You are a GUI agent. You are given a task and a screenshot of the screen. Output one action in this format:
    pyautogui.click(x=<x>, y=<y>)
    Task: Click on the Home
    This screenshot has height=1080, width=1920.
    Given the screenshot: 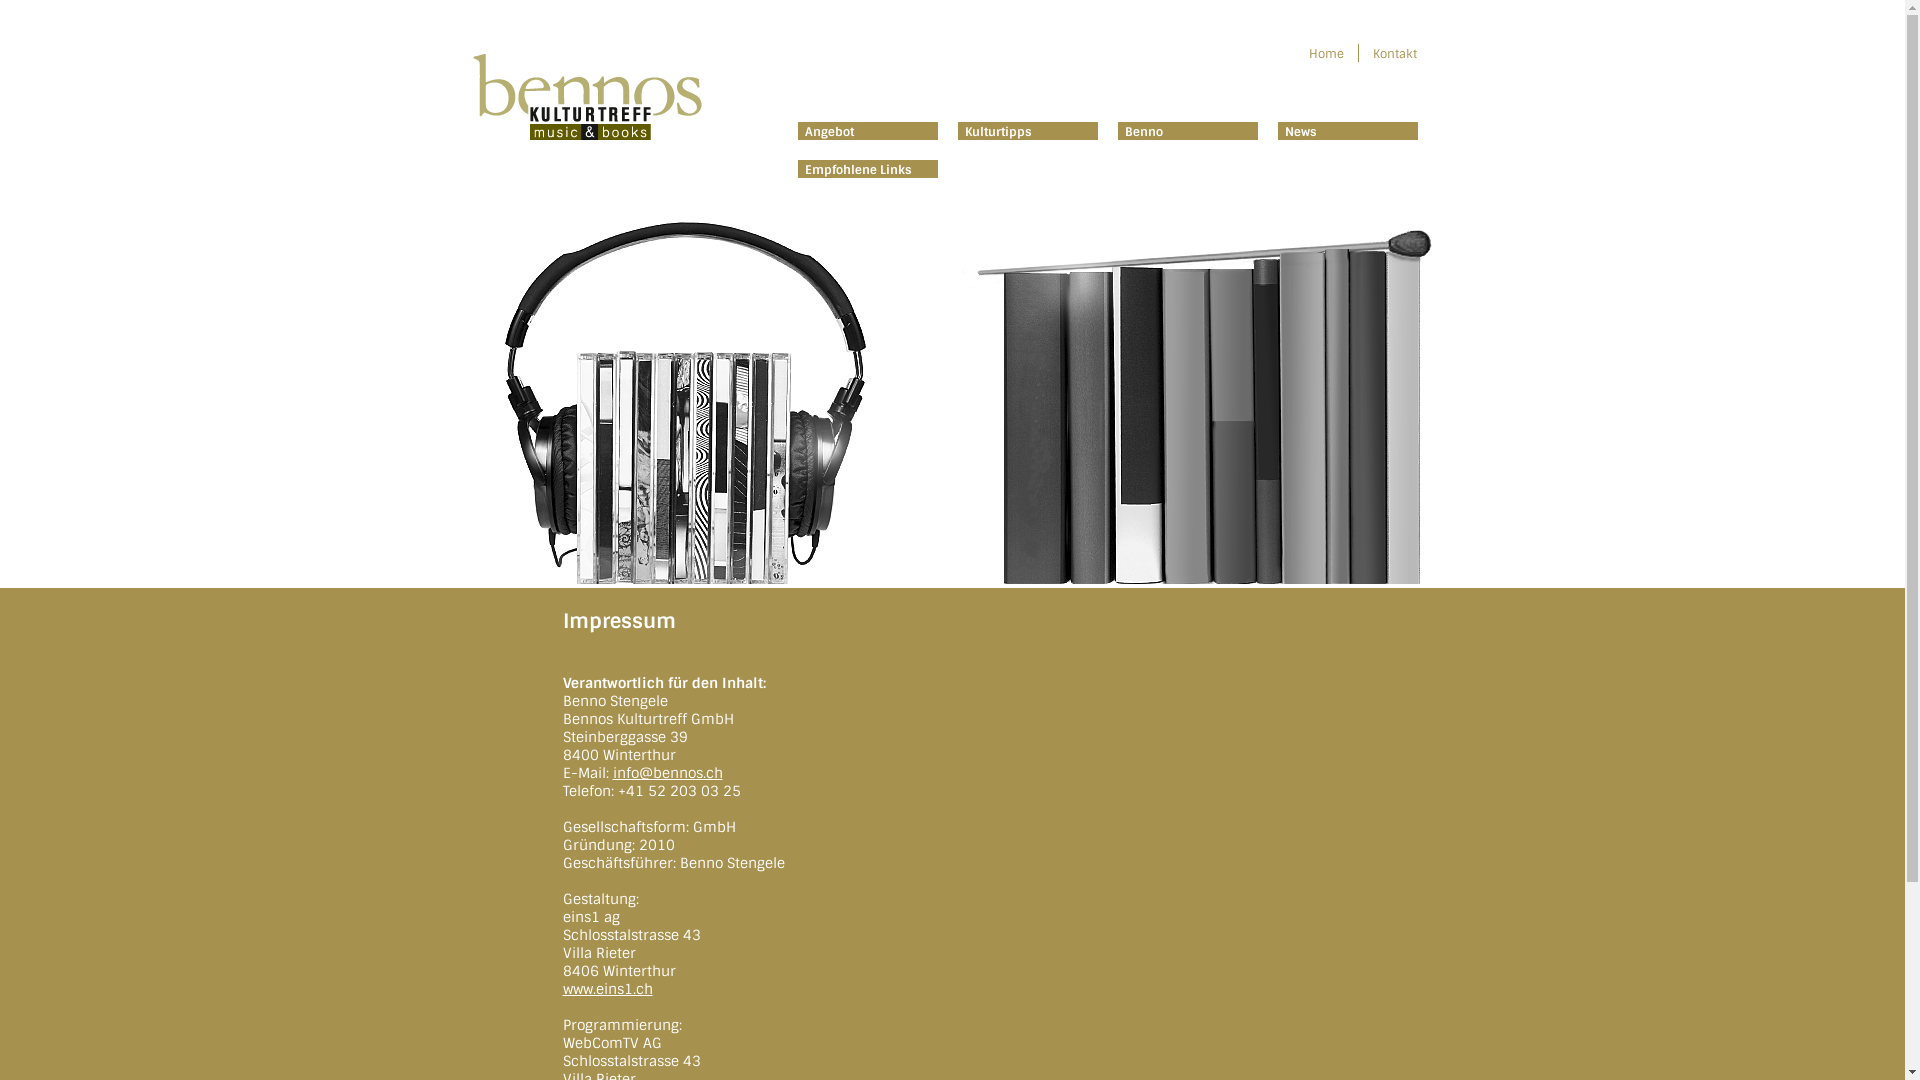 What is the action you would take?
    pyautogui.click(x=1328, y=54)
    